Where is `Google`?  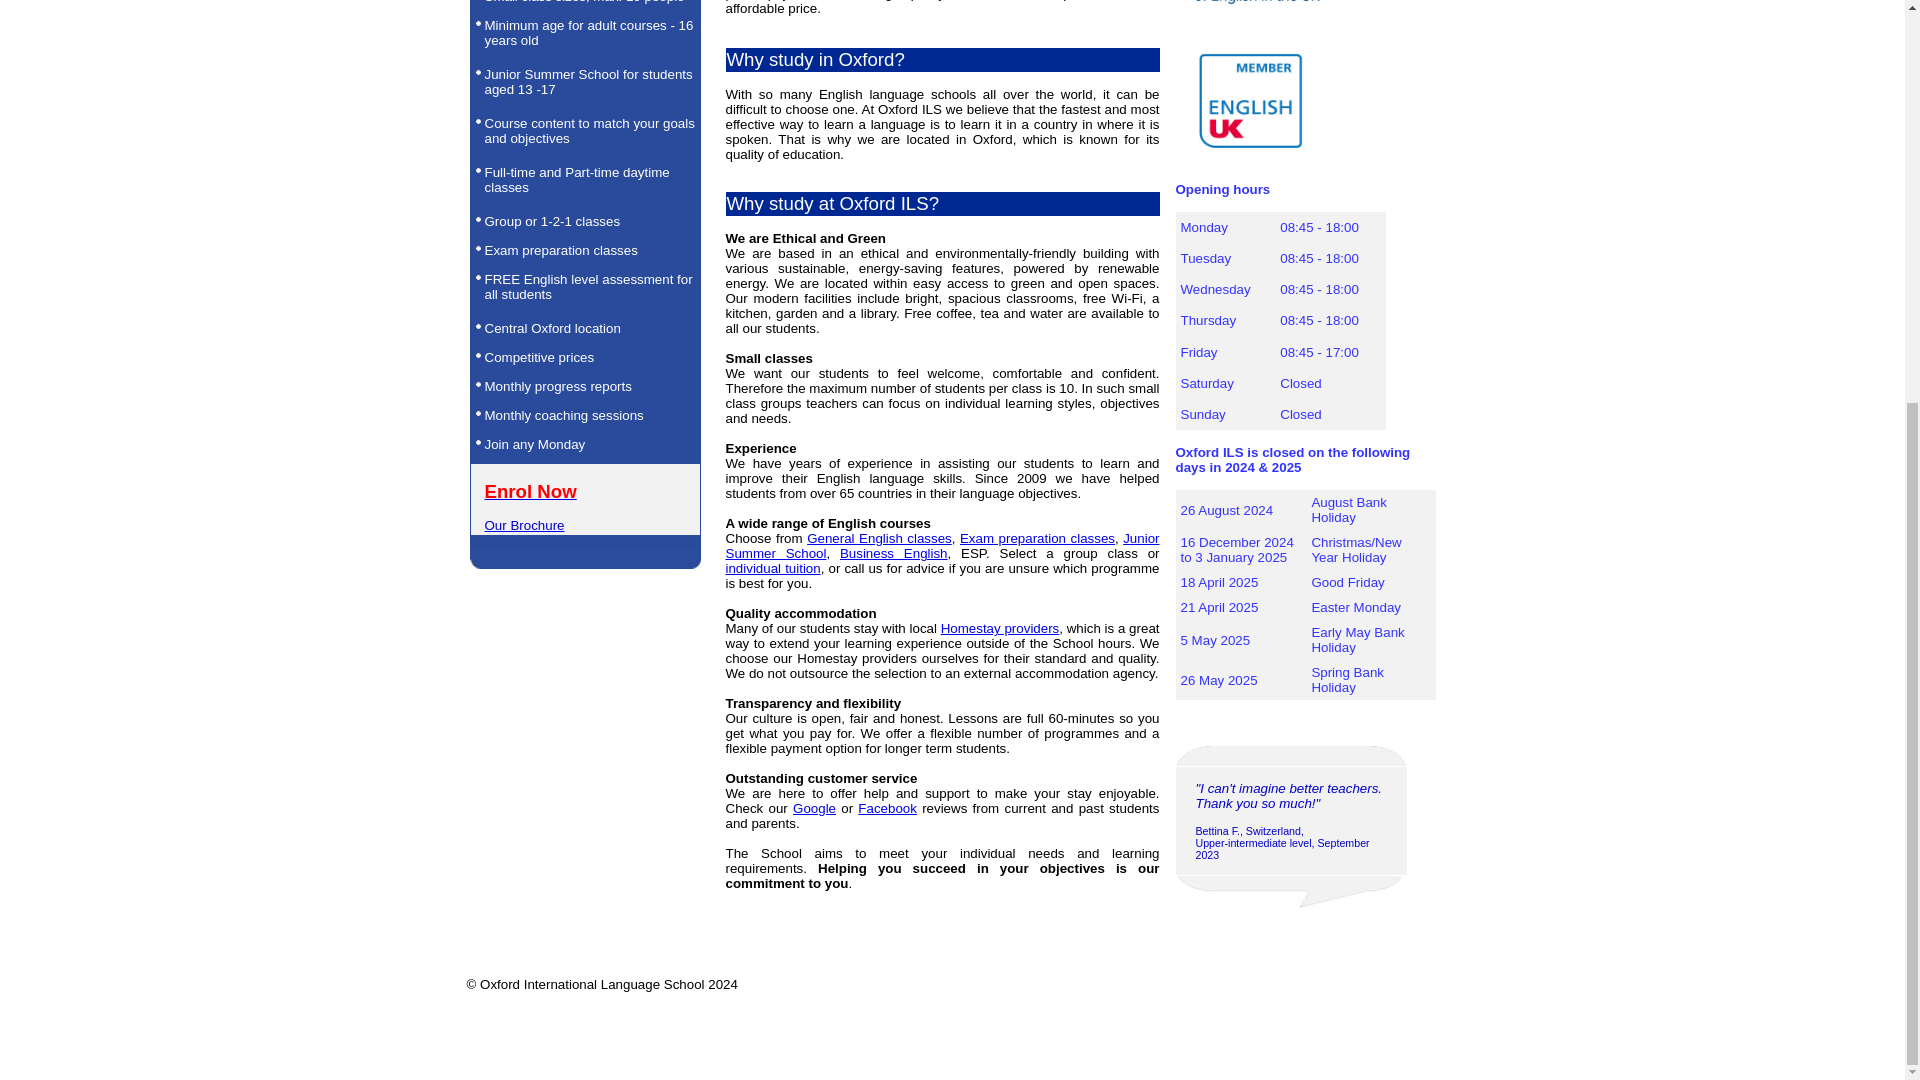
Google is located at coordinates (814, 808).